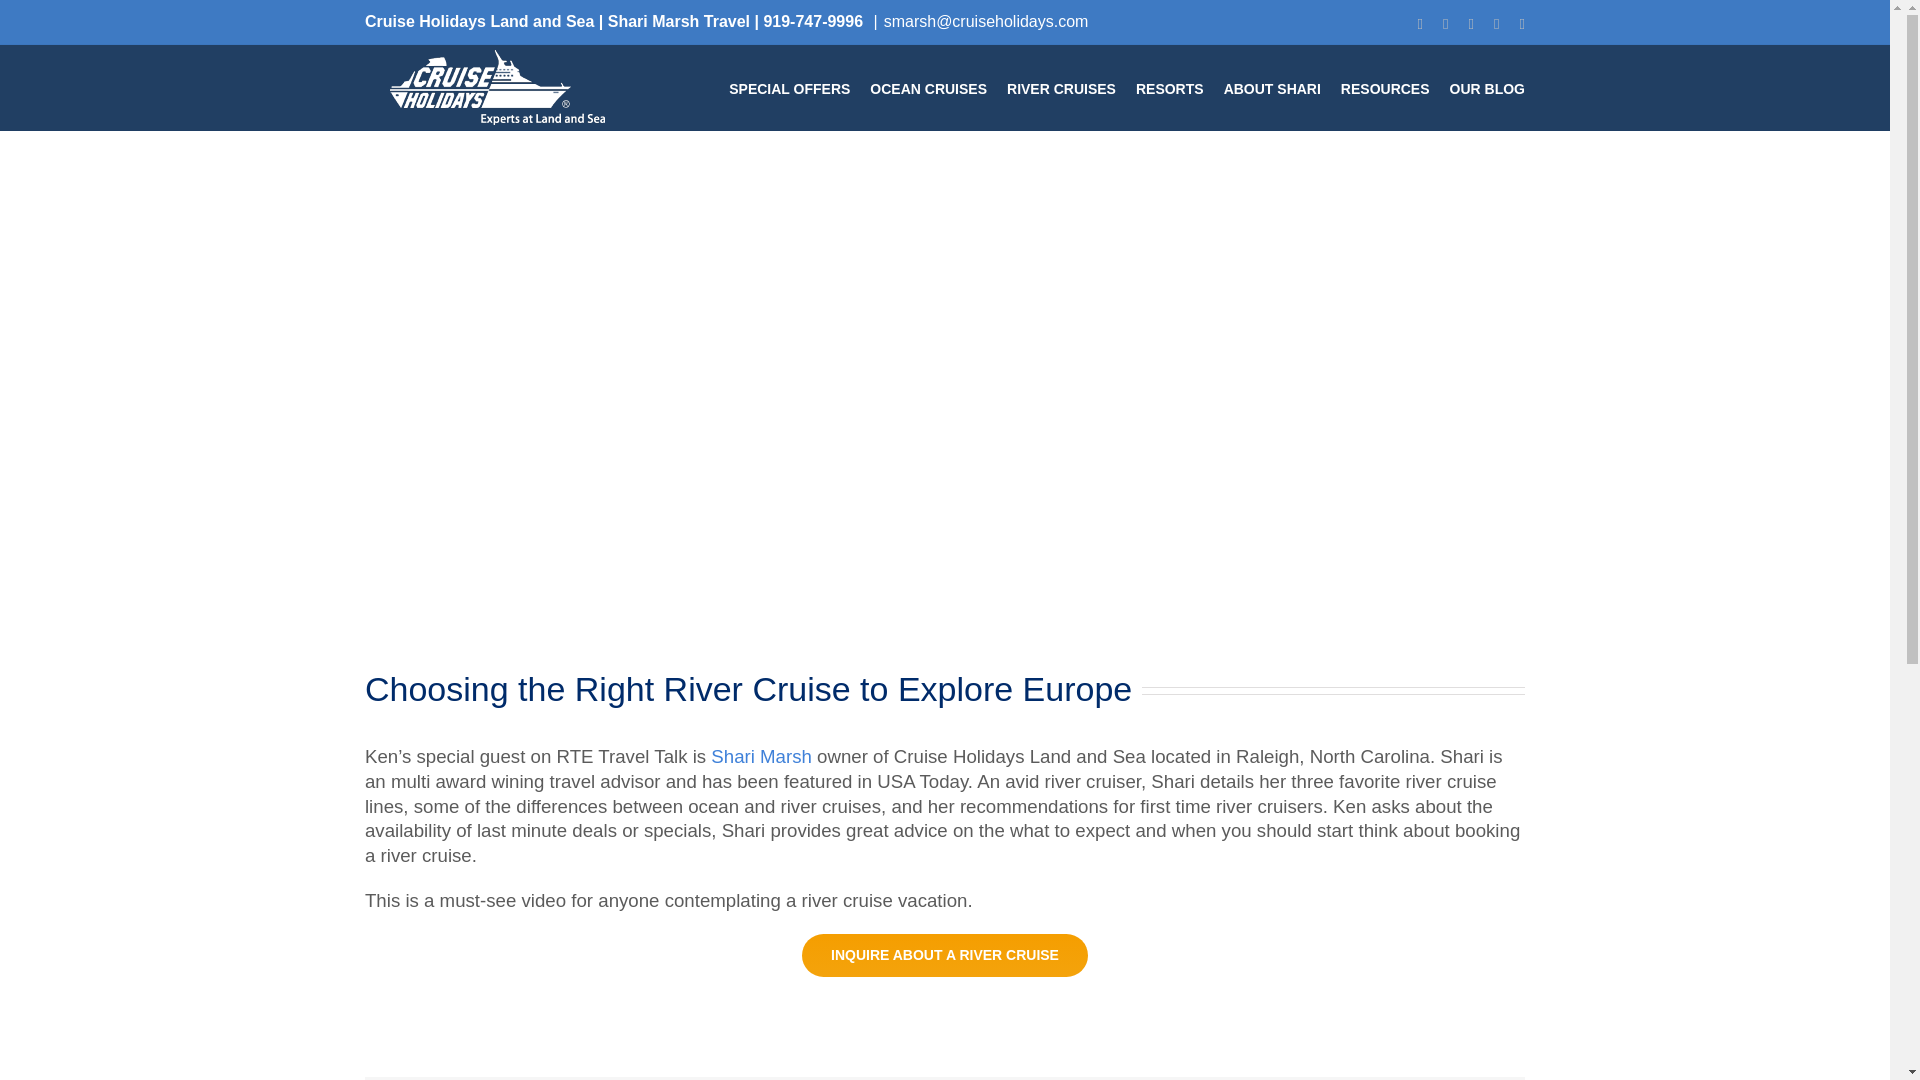  What do you see at coordinates (1272, 86) in the screenshot?
I see `ABOUT SHARI` at bounding box center [1272, 86].